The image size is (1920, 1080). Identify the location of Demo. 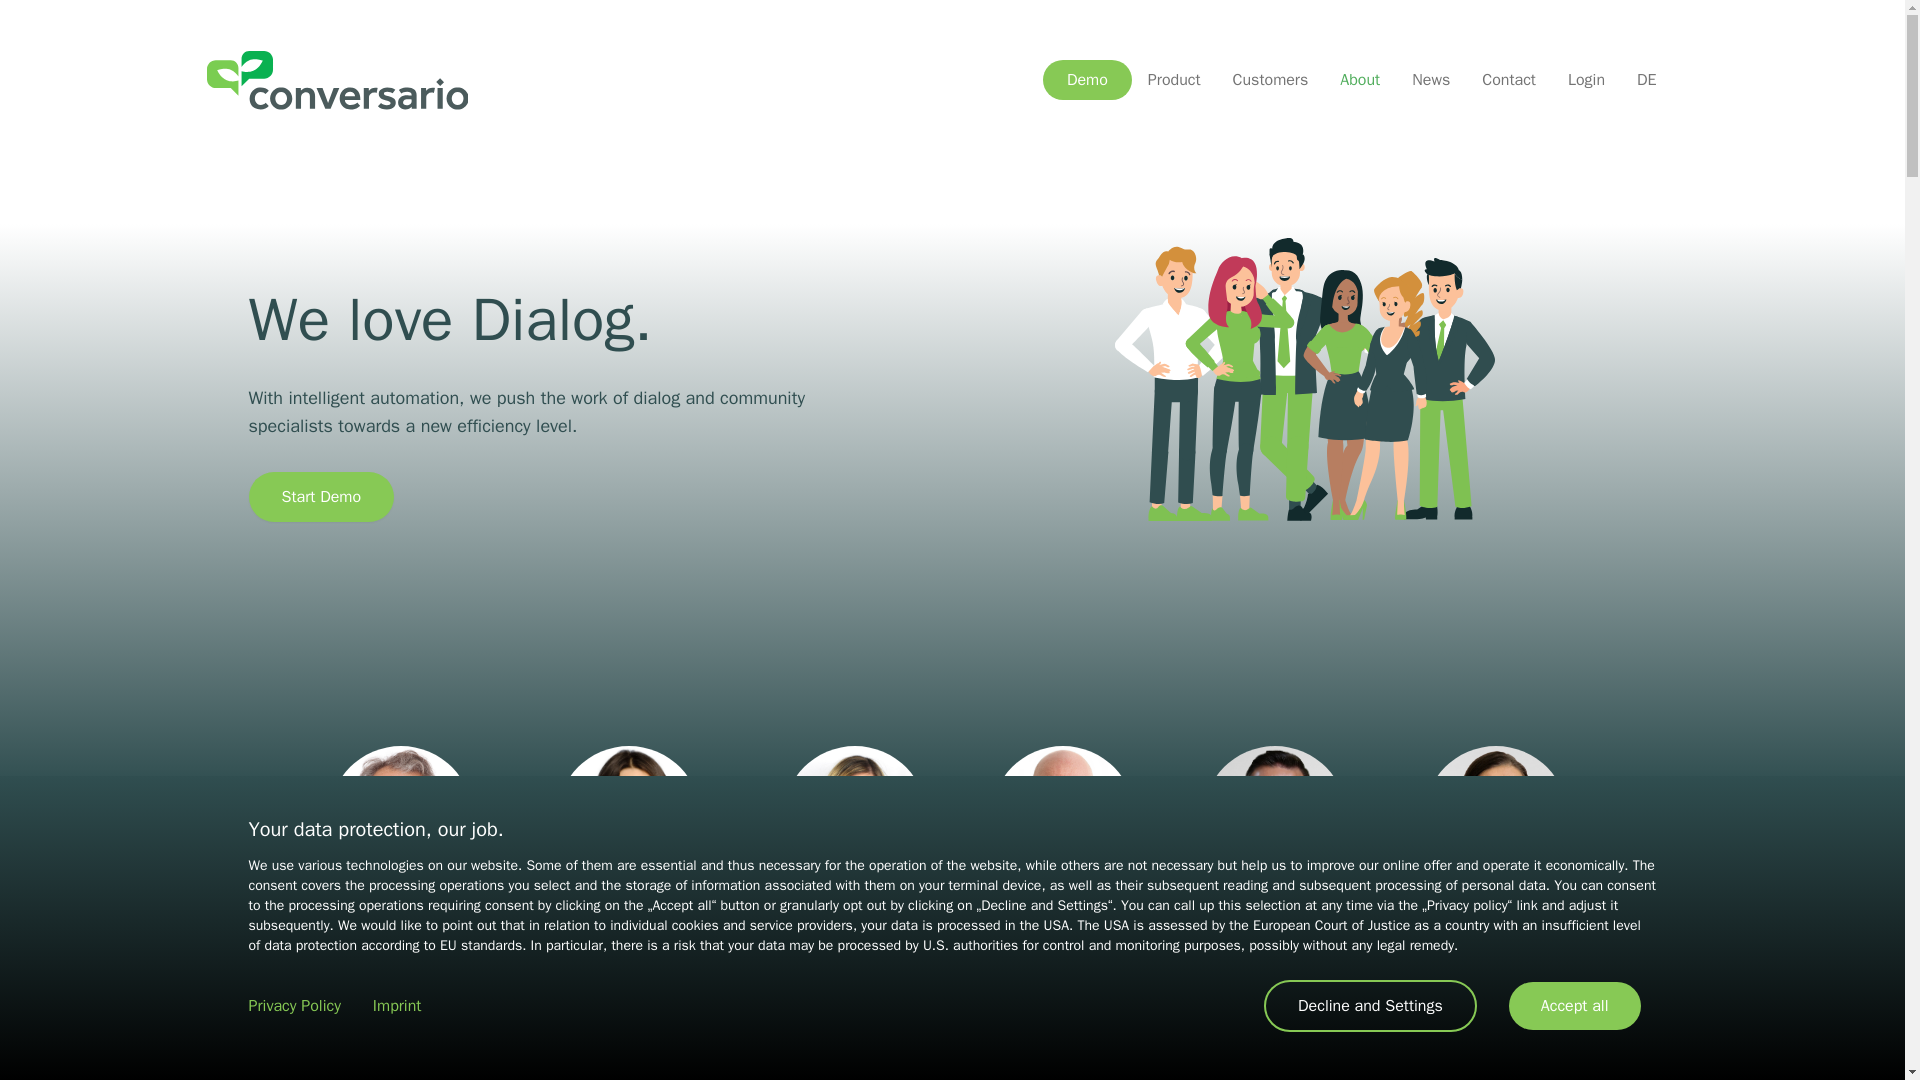
(1087, 80).